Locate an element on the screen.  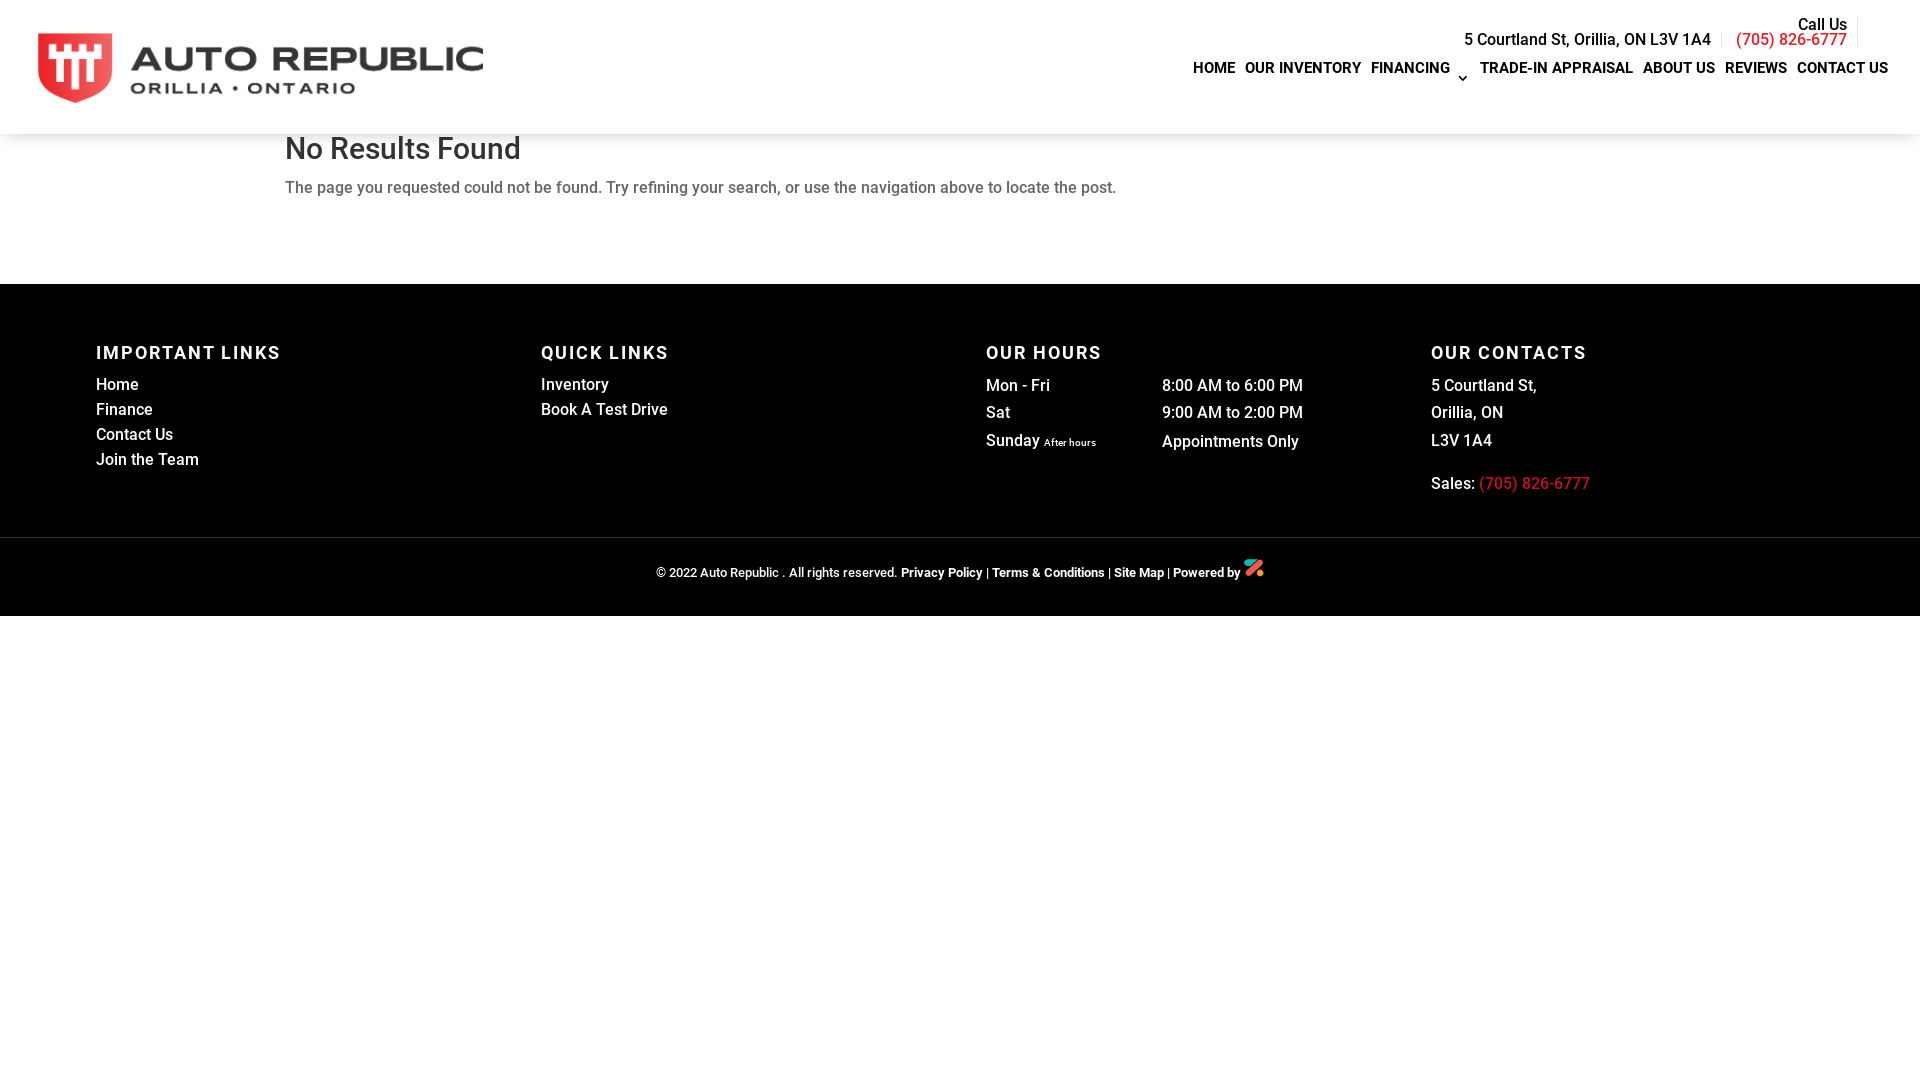
Finance is located at coordinates (124, 410).